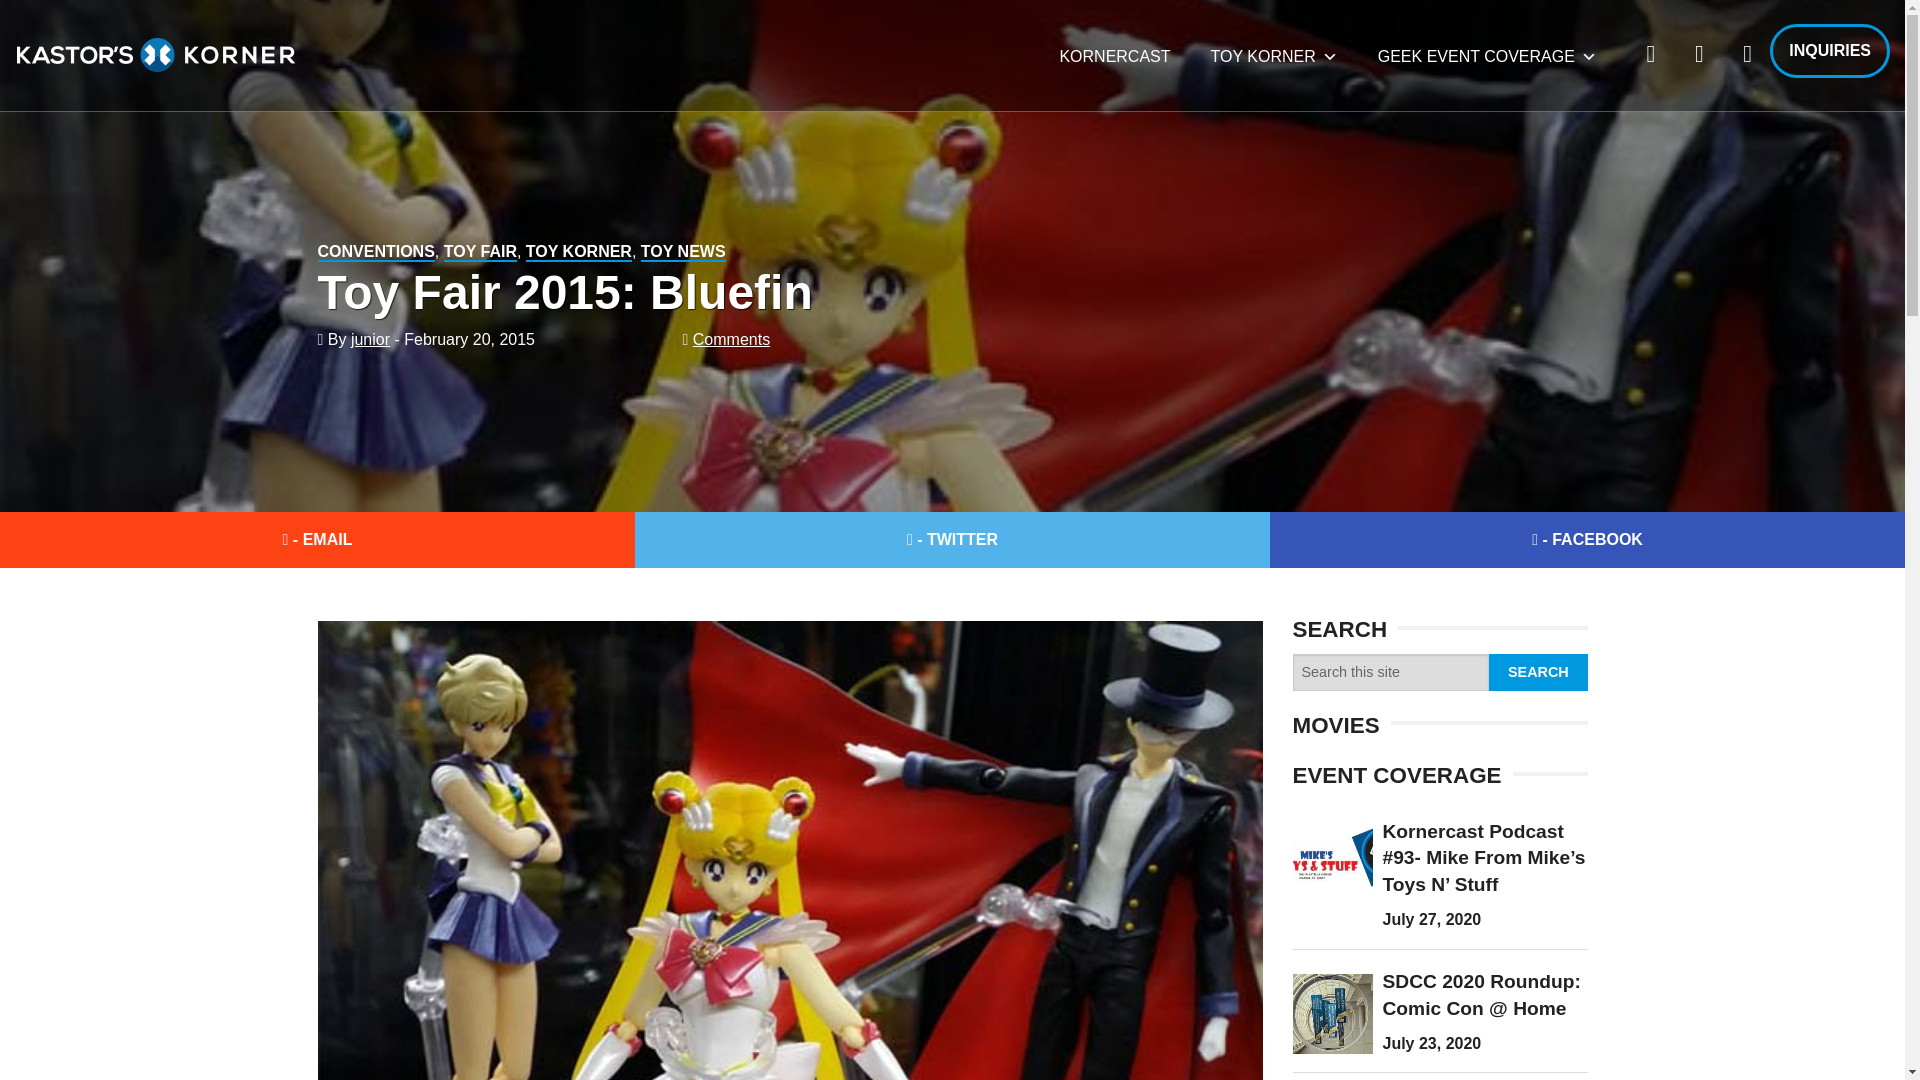 The image size is (1920, 1080). Describe the element at coordinates (1486, 56) in the screenshot. I see `GEEK EVENT COVERAGE` at that location.